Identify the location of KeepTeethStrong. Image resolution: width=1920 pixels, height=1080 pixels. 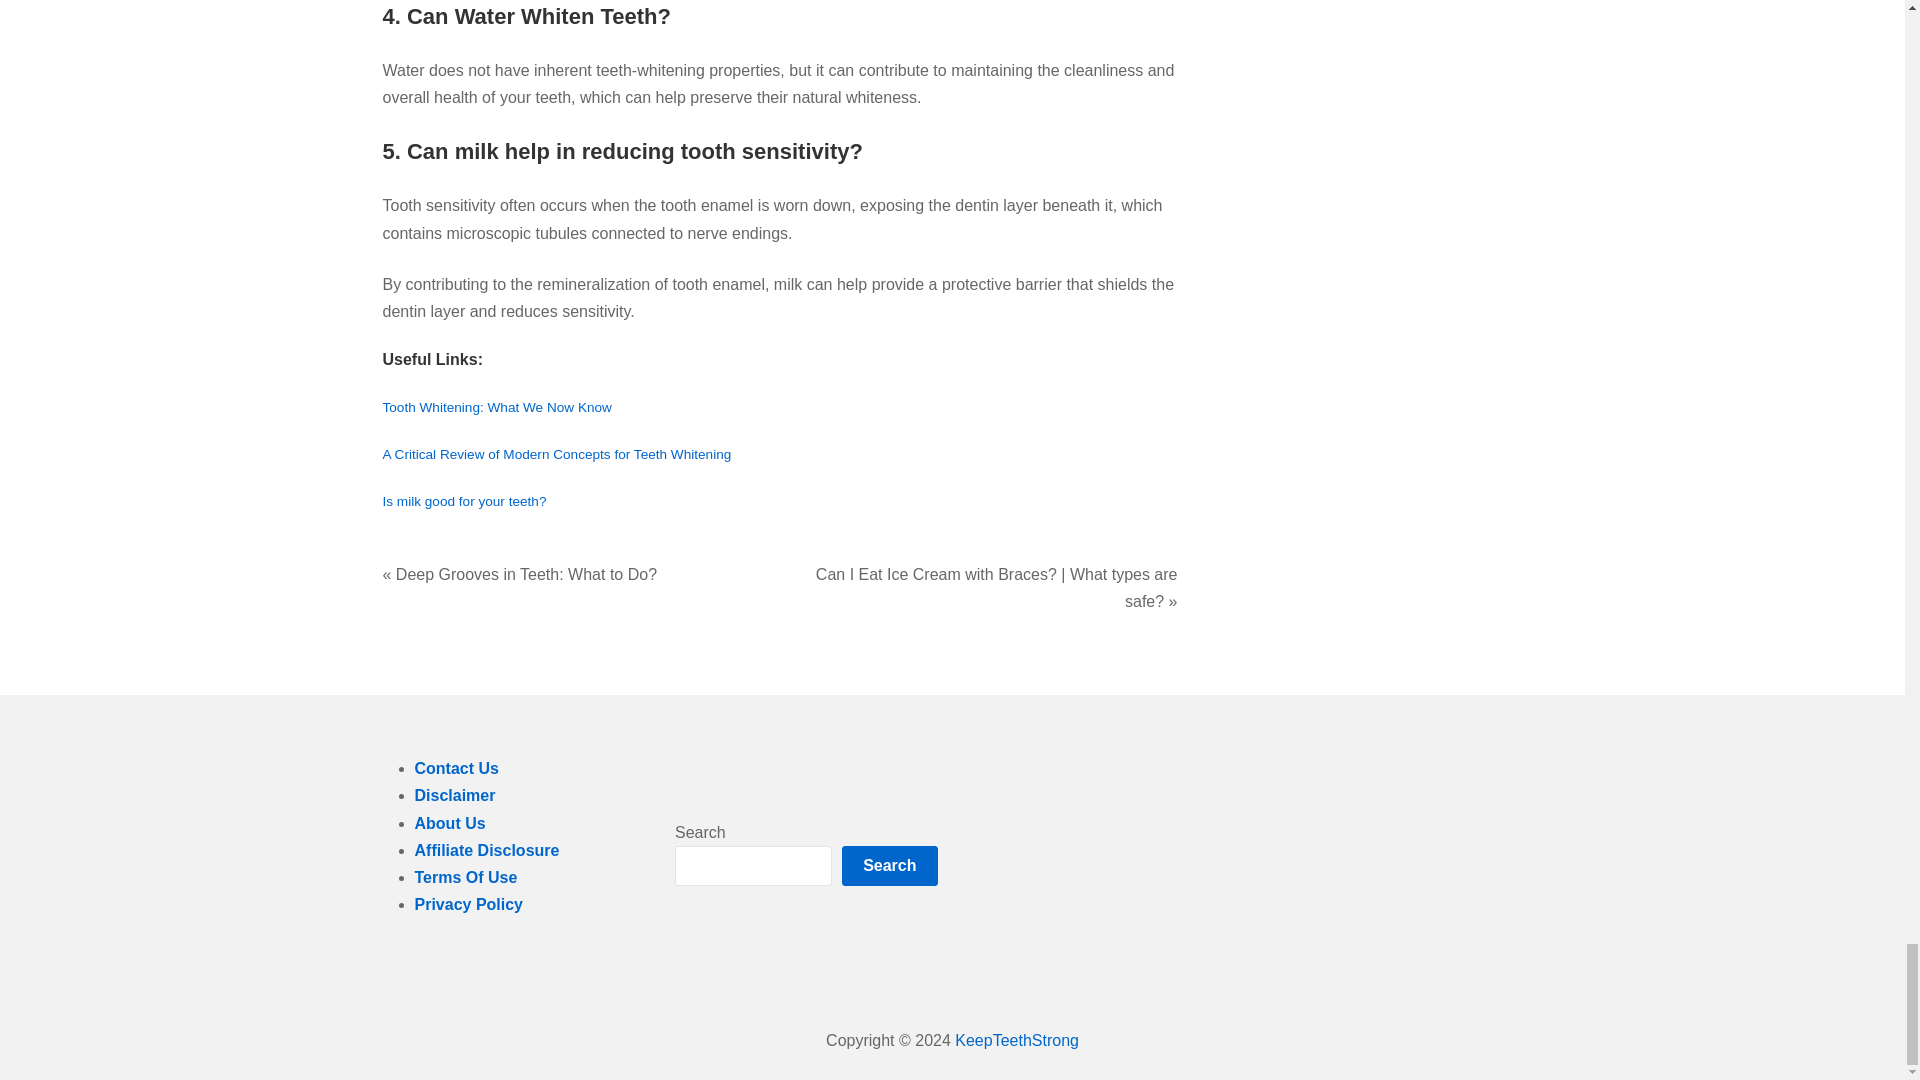
(1016, 1040).